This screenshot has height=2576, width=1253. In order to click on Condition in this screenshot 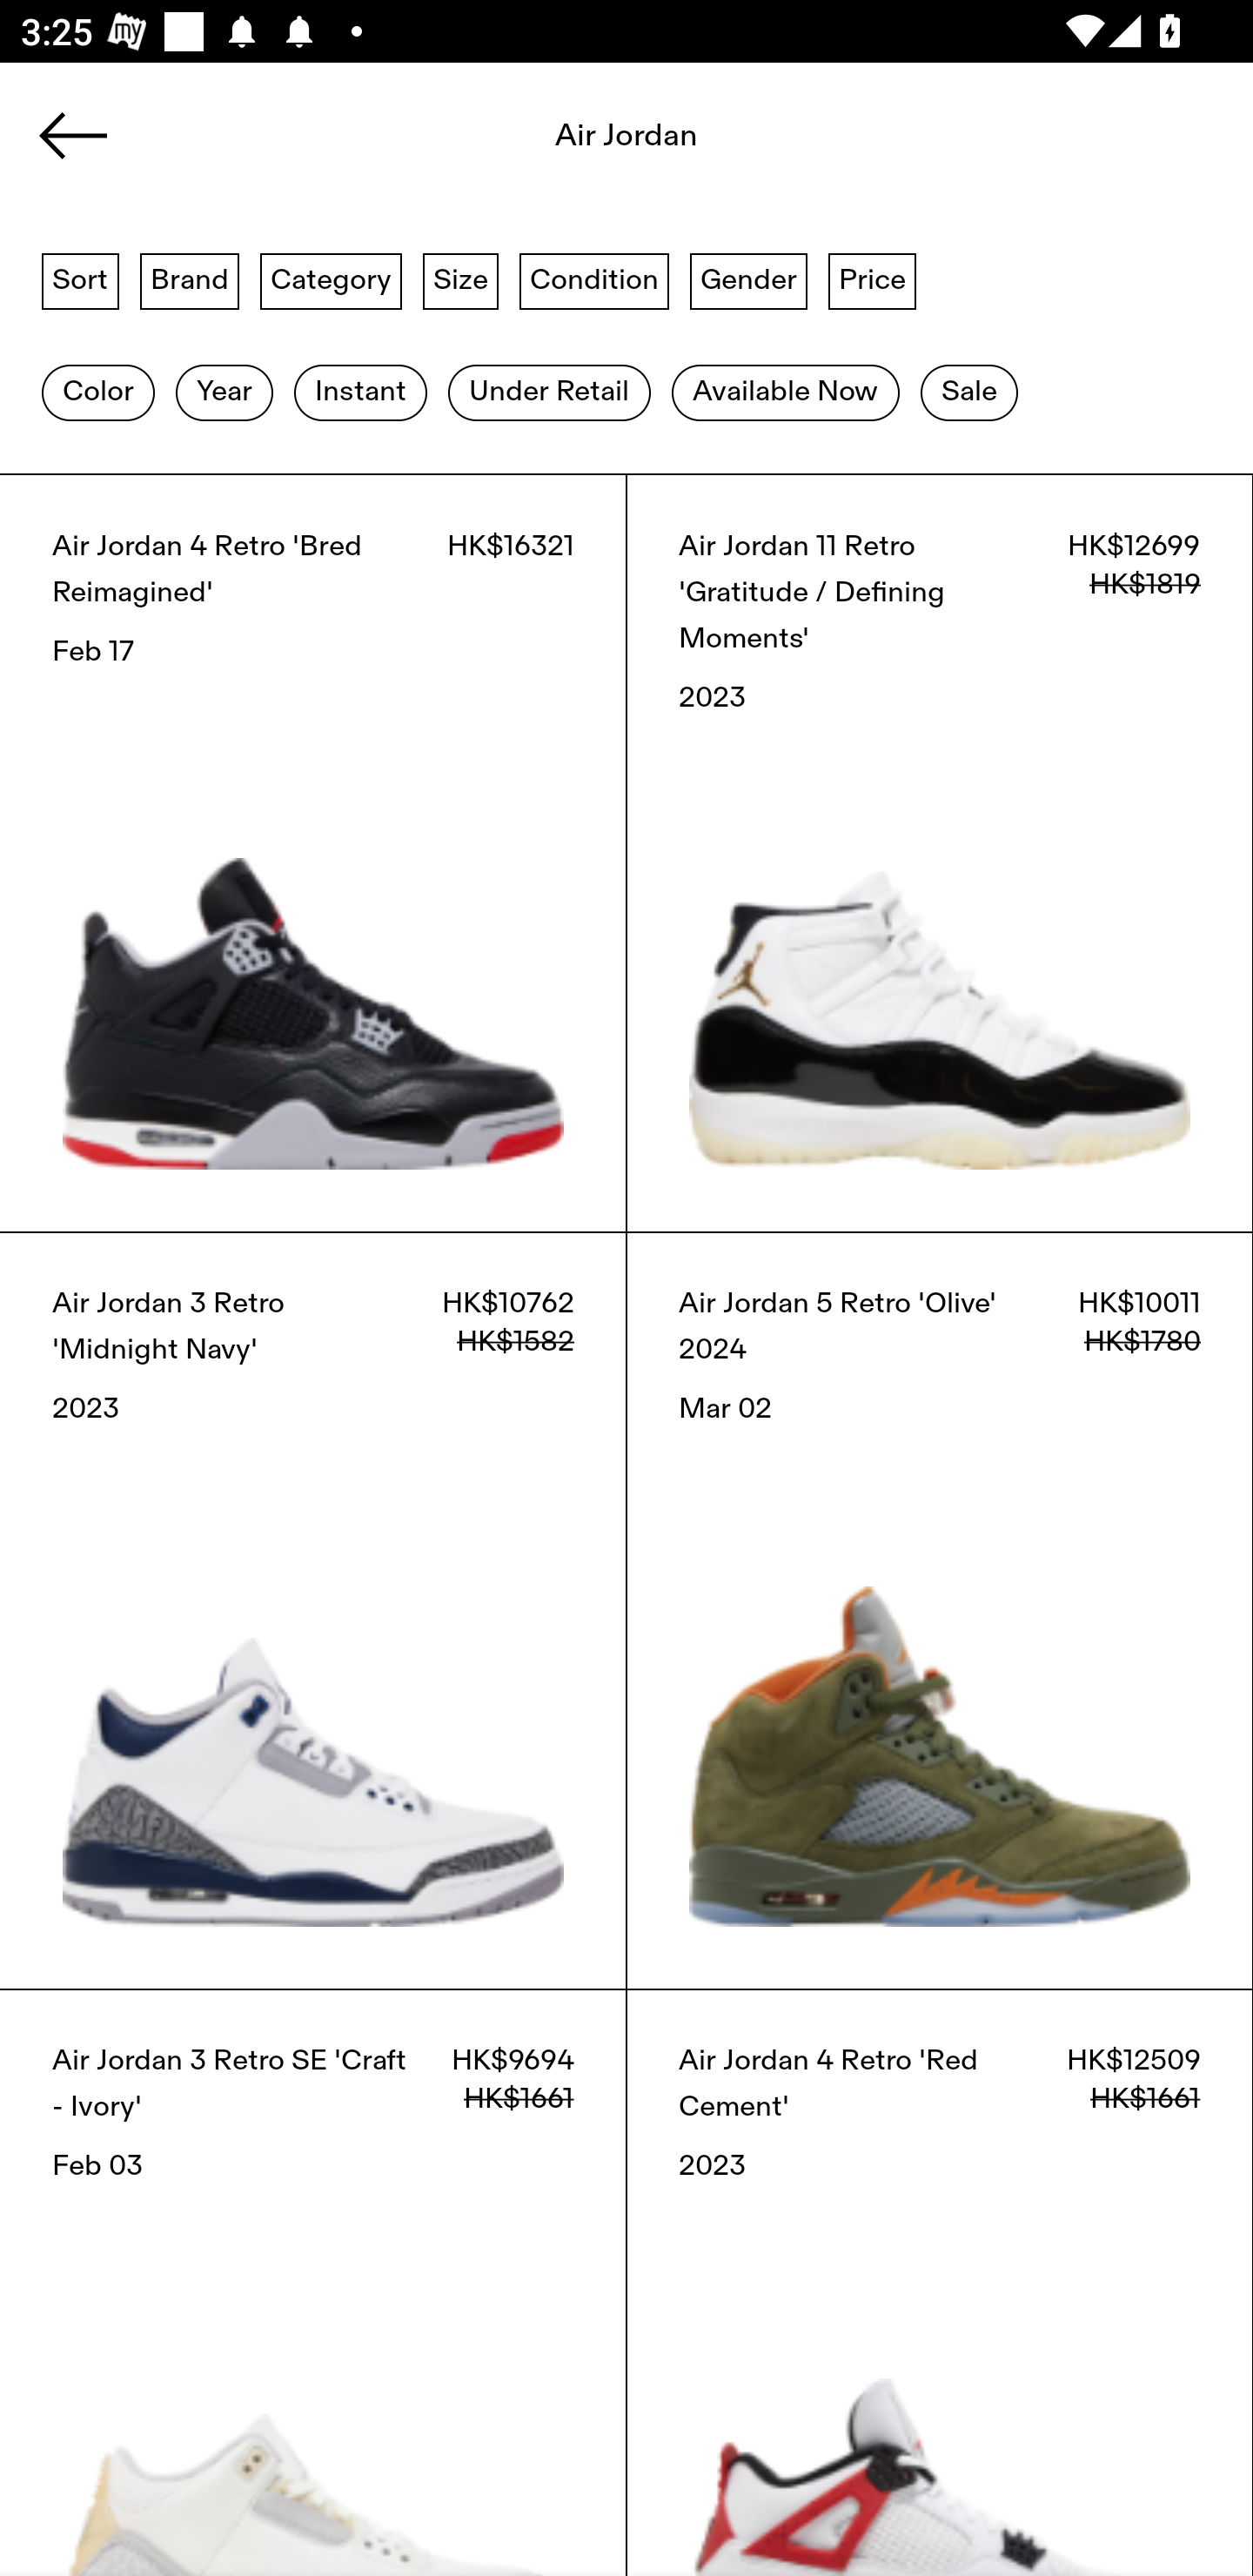, I will do `click(593, 279)`.